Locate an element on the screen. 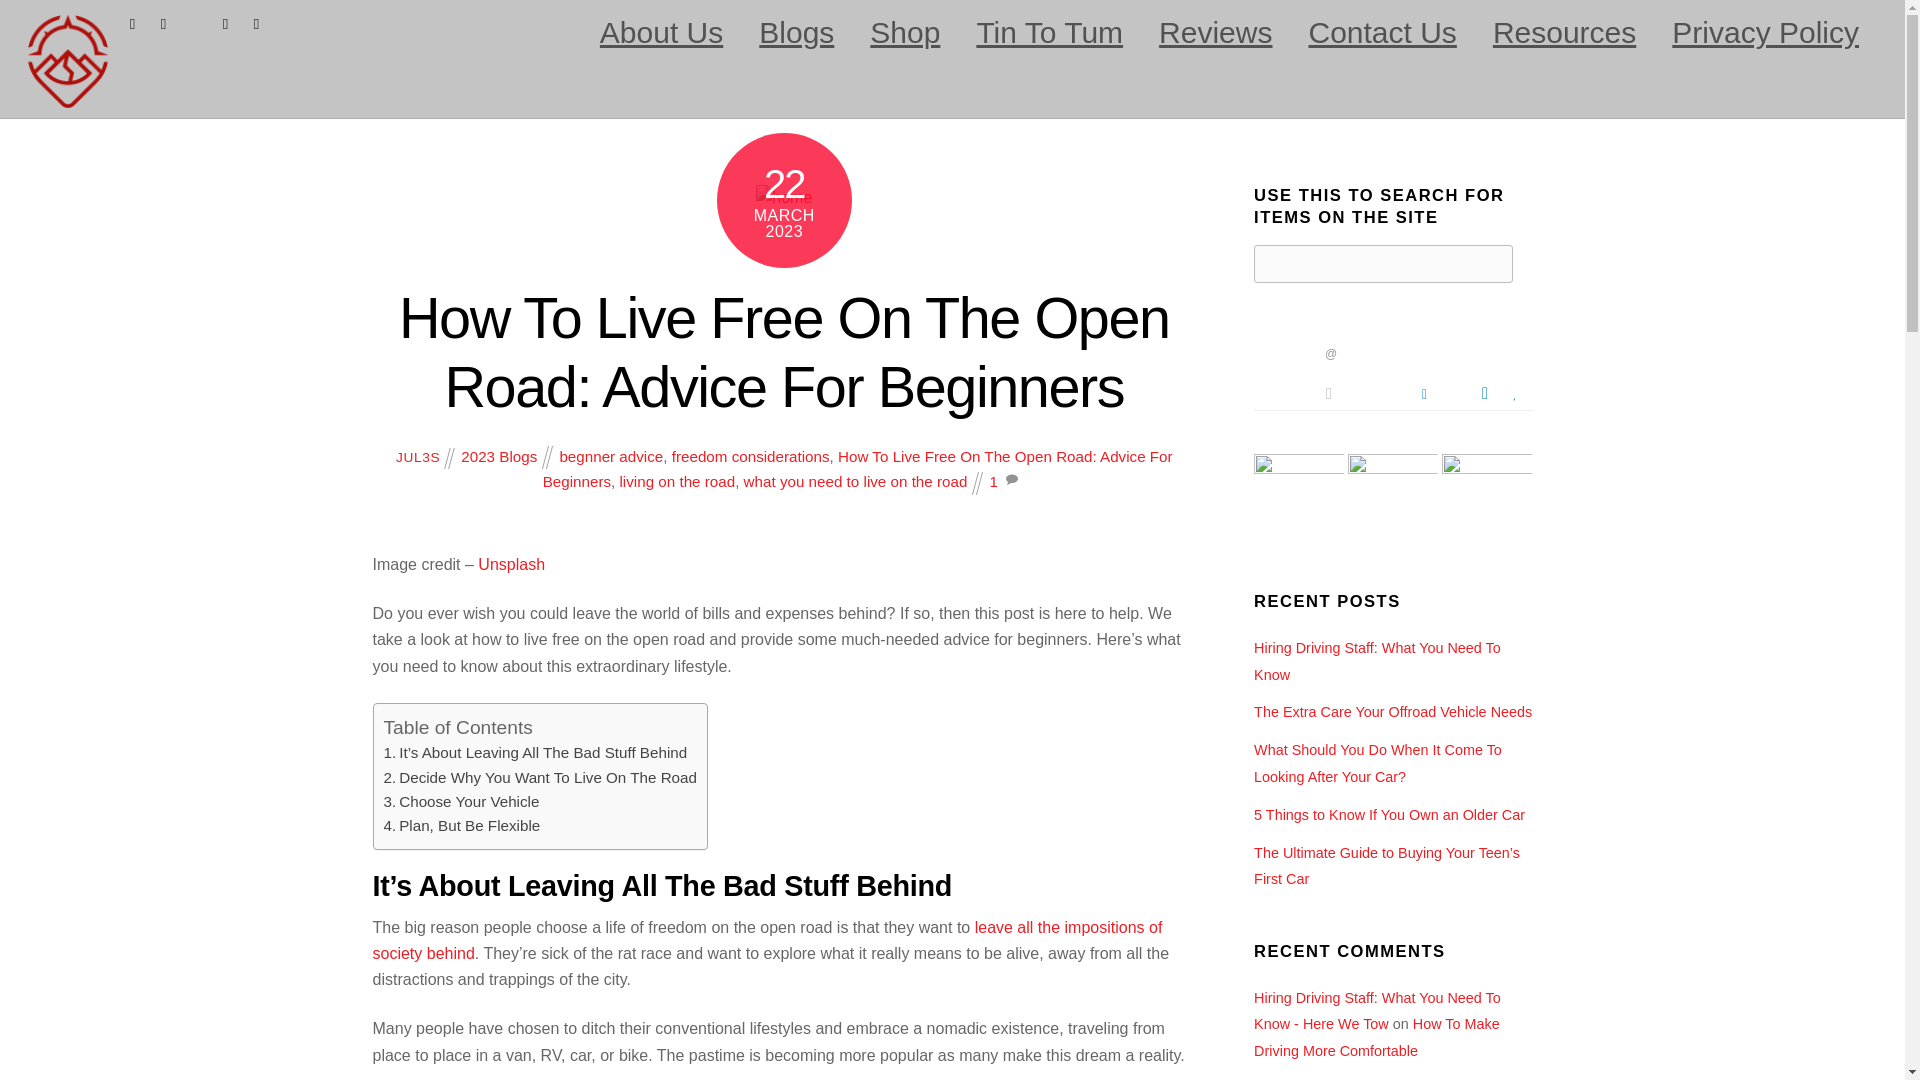 Image resolution: width=1920 pixels, height=1080 pixels. How To Live Free On The Open Road: Advice For Beginners is located at coordinates (784, 352).